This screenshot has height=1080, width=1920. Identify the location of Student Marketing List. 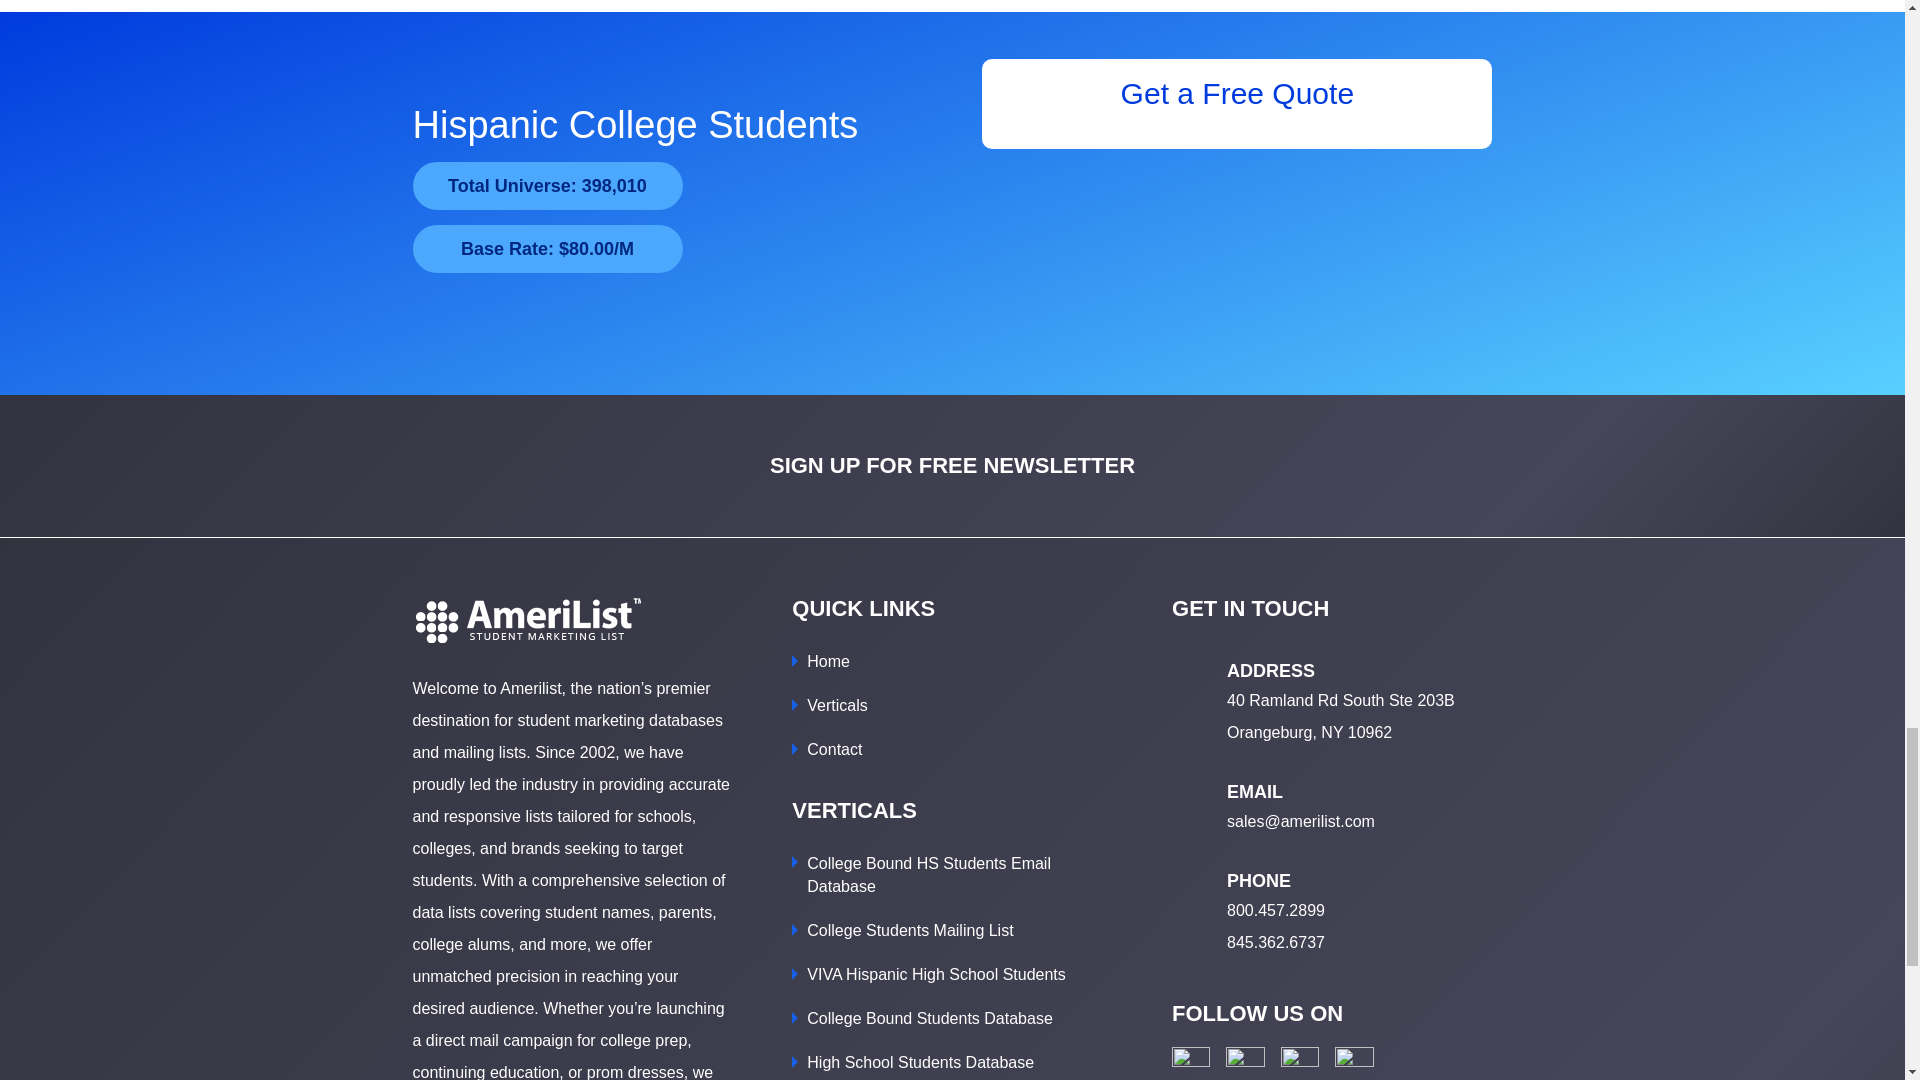
(526, 620).